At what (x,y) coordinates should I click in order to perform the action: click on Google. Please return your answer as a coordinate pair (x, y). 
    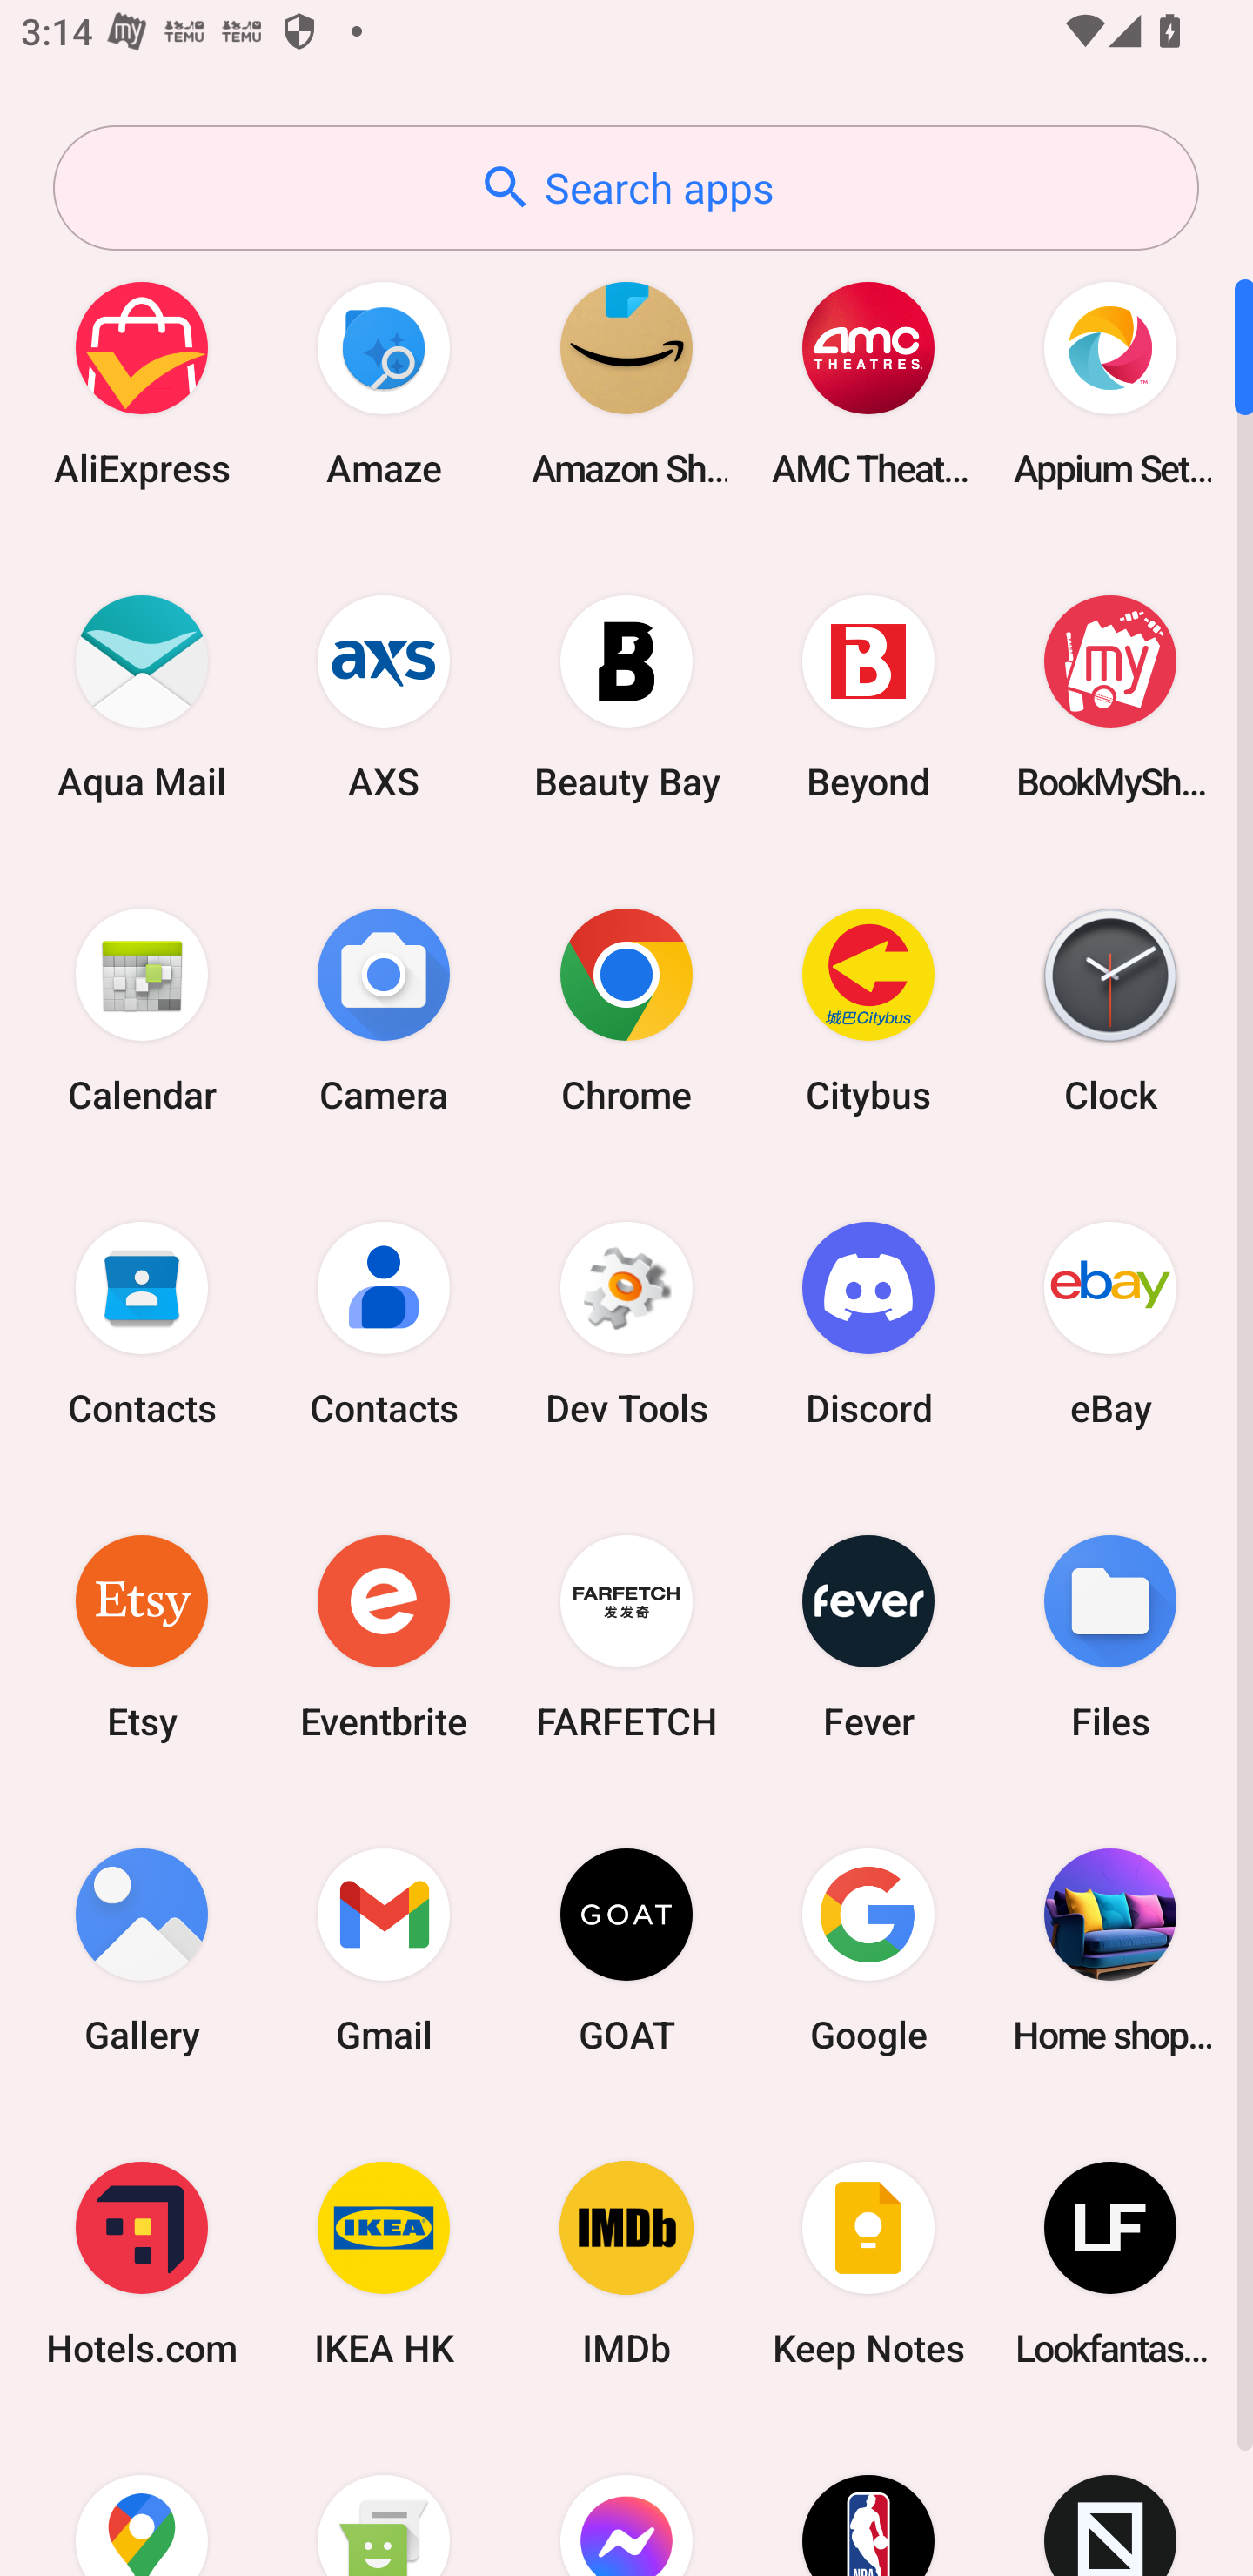
    Looking at the image, I should click on (868, 1949).